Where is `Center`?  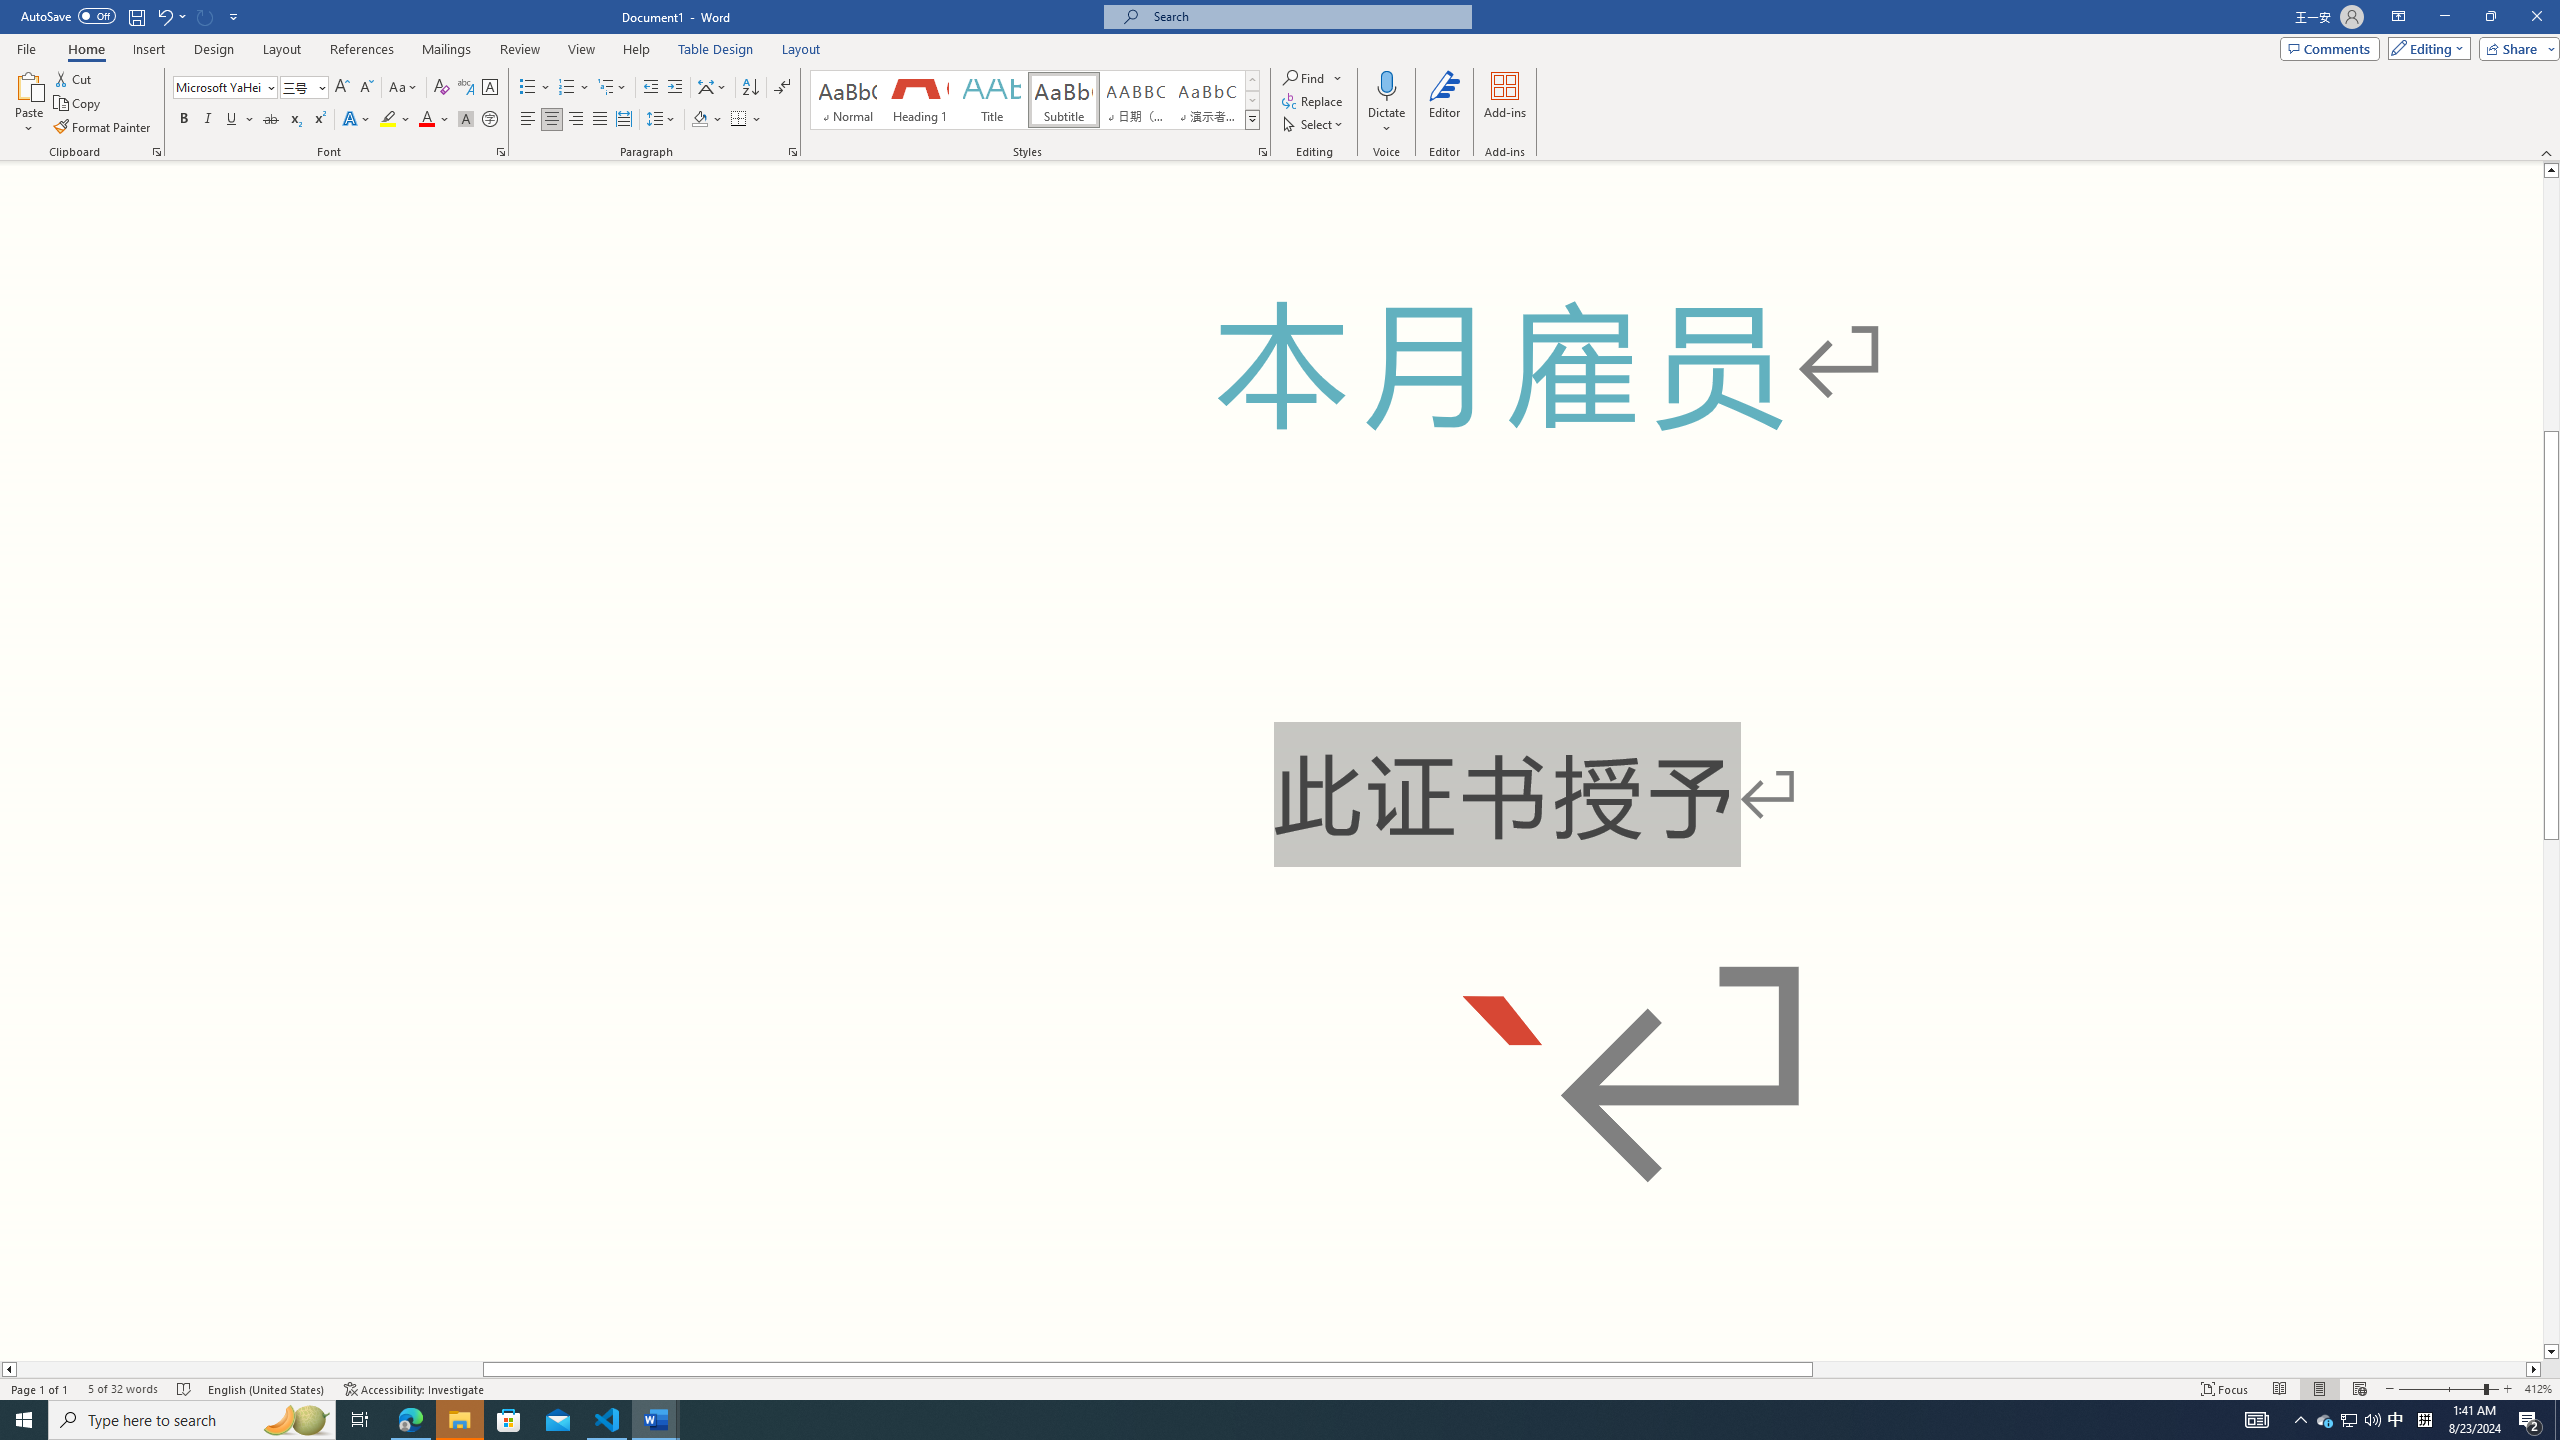 Center is located at coordinates (552, 120).